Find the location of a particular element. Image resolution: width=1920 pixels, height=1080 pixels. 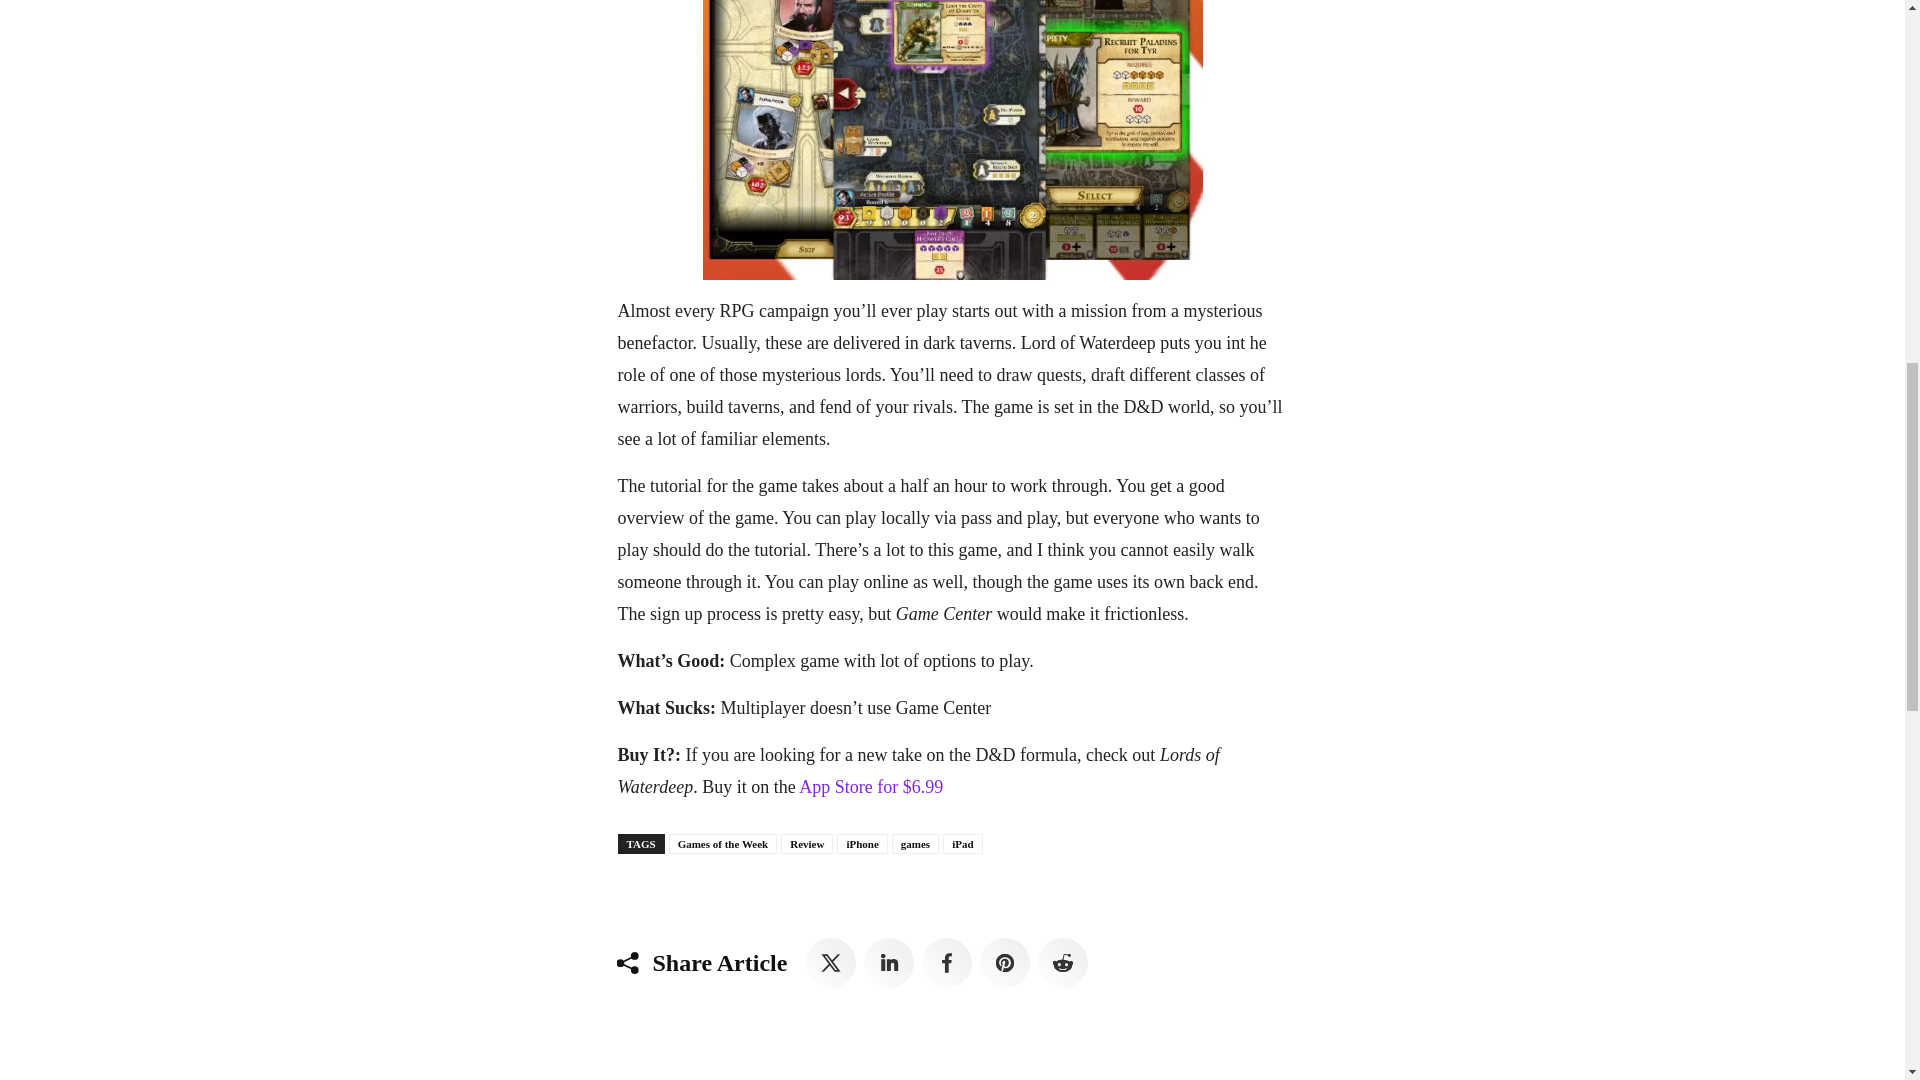

Twitter is located at coordinates (831, 963).